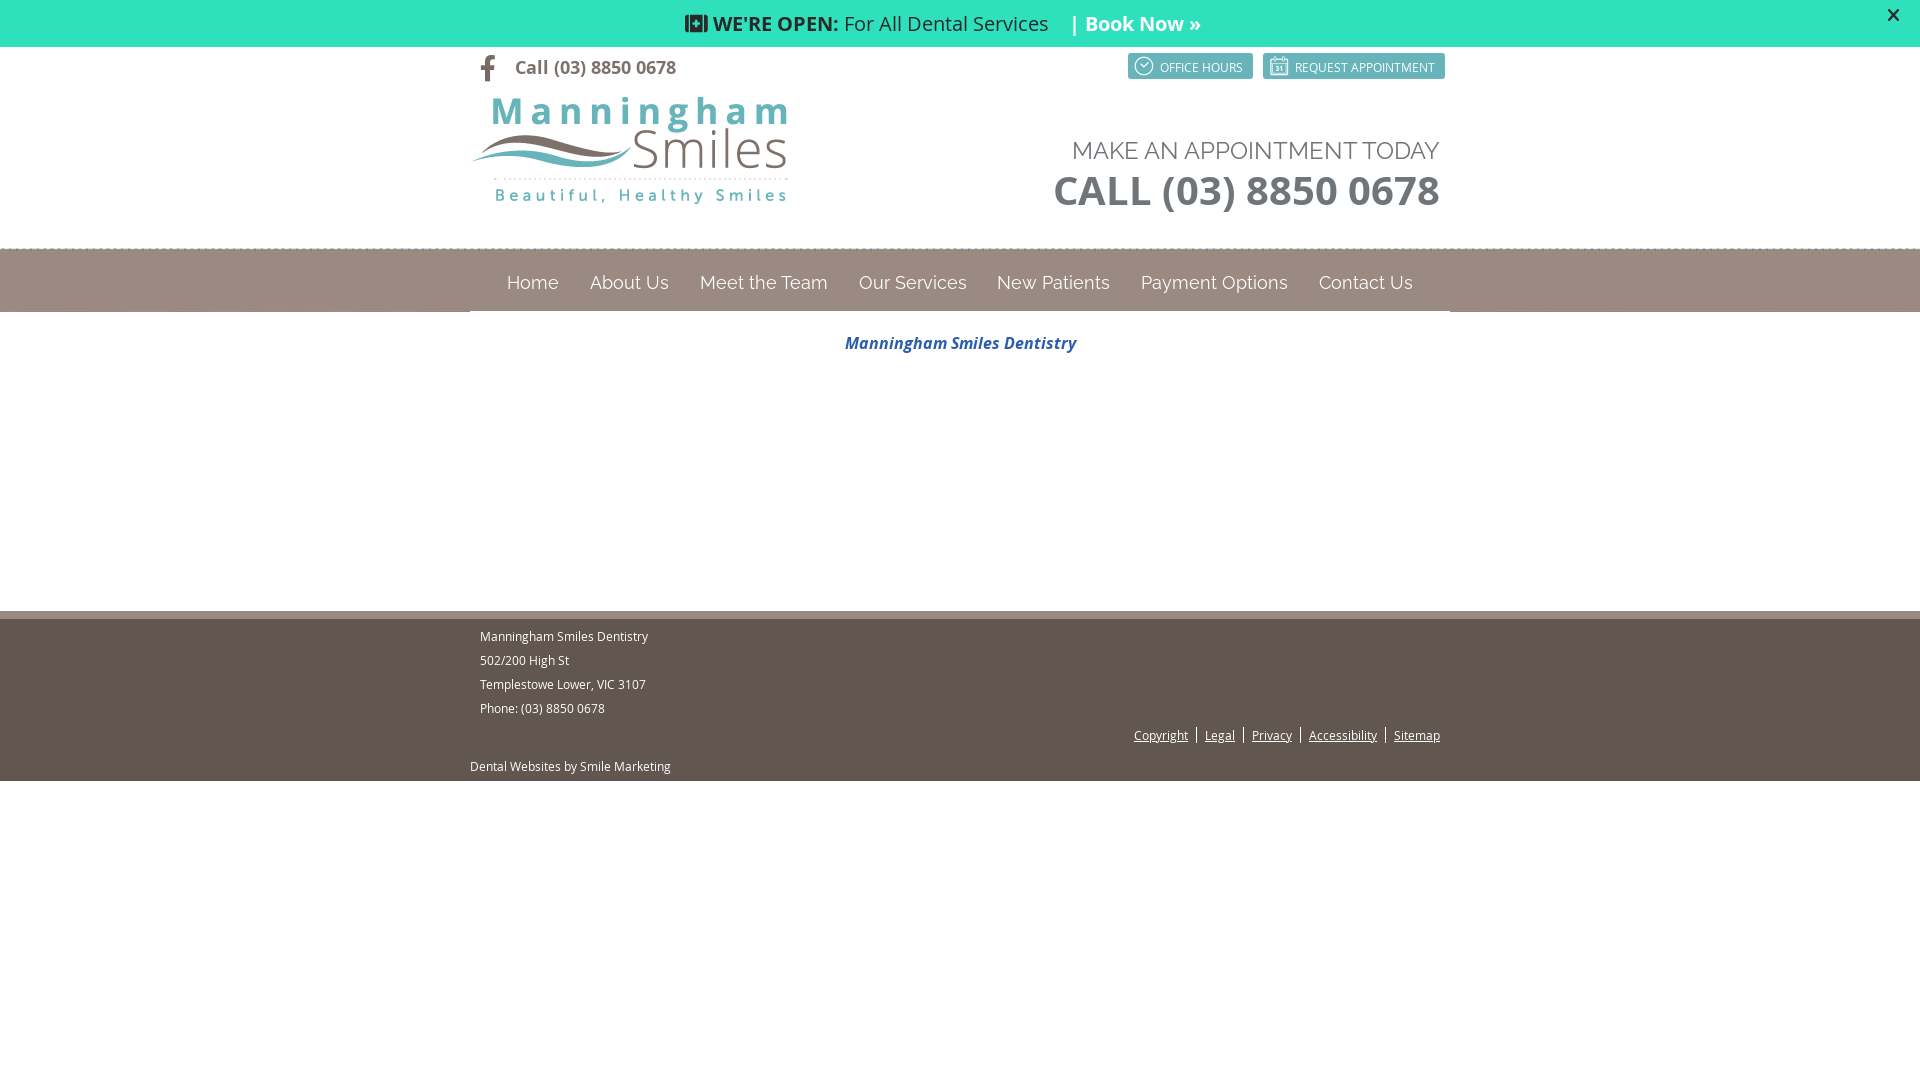  Describe the element at coordinates (629, 199) in the screenshot. I see `Manningham Smiles Dentistry` at that location.